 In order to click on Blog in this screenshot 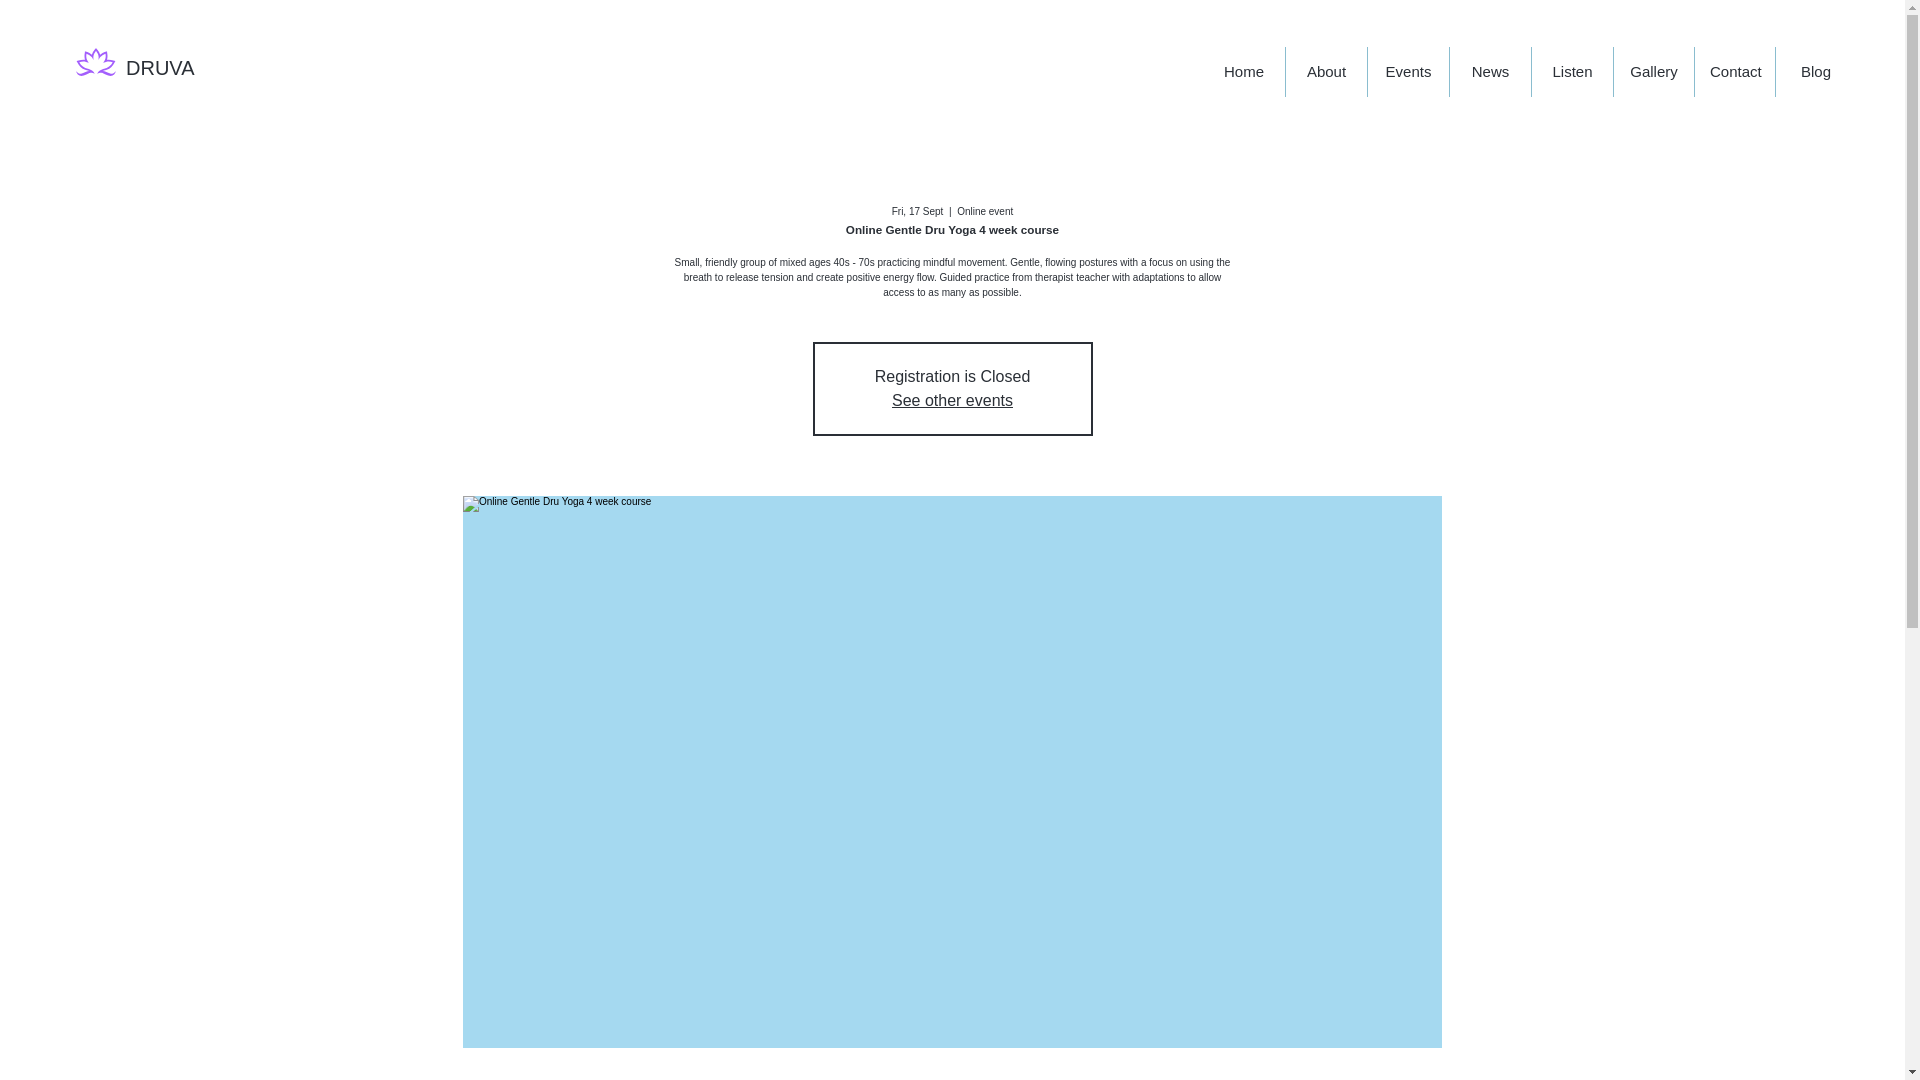, I will do `click(1815, 72)`.